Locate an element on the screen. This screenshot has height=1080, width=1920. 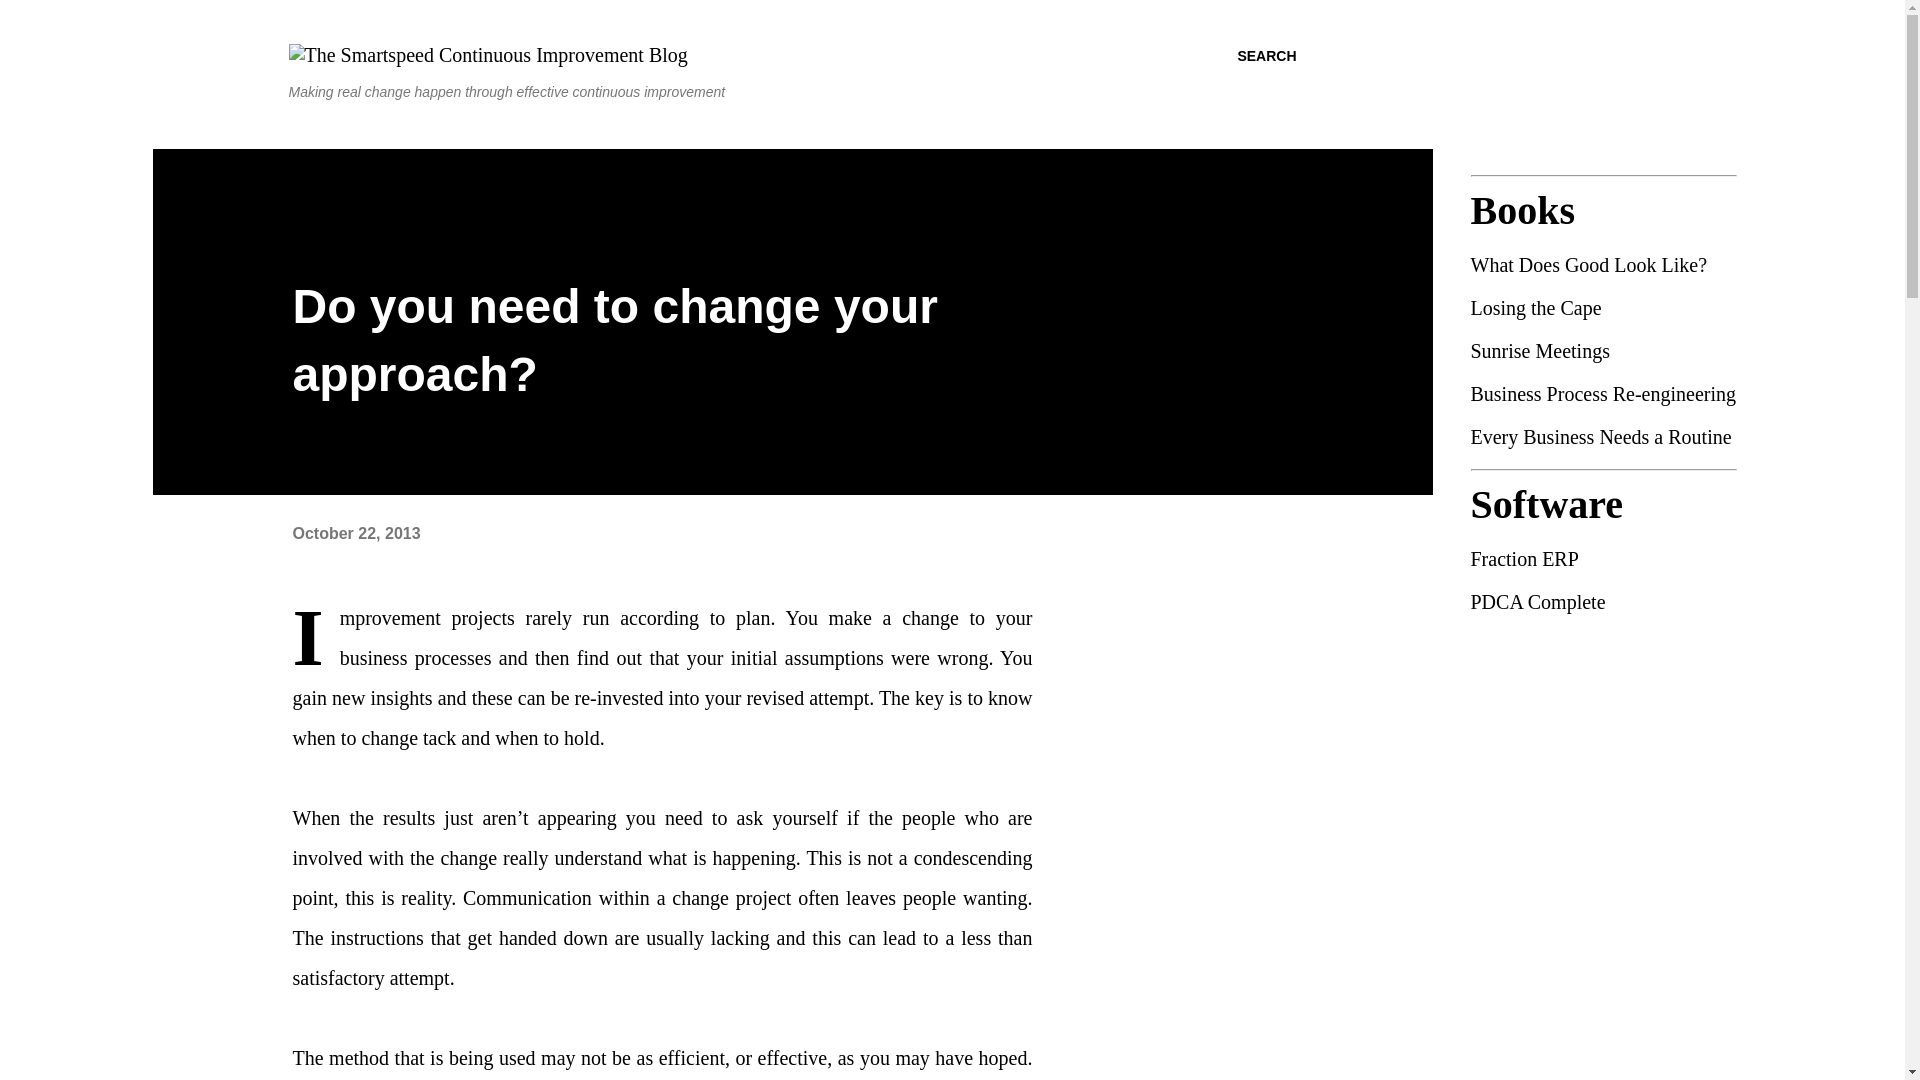
Business Process Re-engineering is located at coordinates (1602, 394).